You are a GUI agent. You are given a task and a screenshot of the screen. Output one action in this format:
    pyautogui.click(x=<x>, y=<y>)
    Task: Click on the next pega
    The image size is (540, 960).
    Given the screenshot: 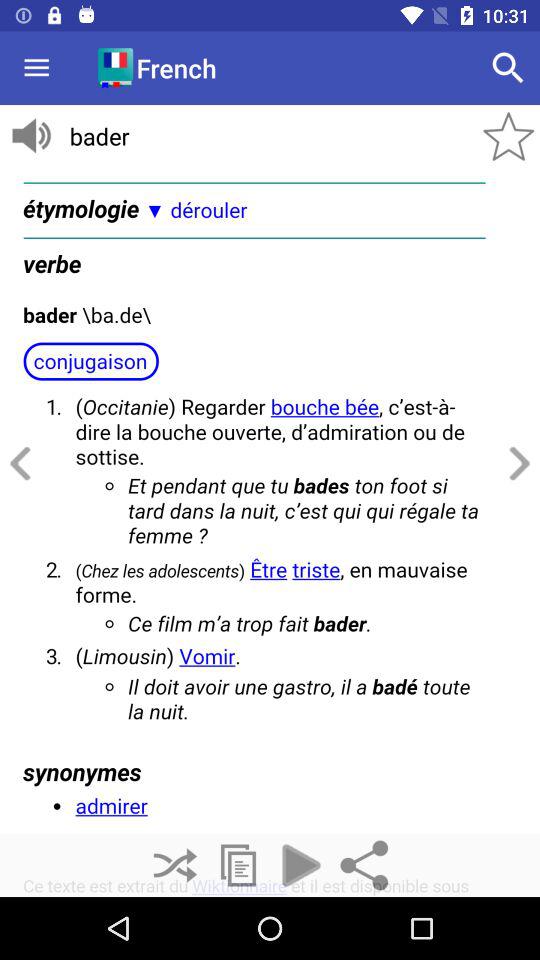 What is the action you would take?
    pyautogui.click(x=516, y=464)
    